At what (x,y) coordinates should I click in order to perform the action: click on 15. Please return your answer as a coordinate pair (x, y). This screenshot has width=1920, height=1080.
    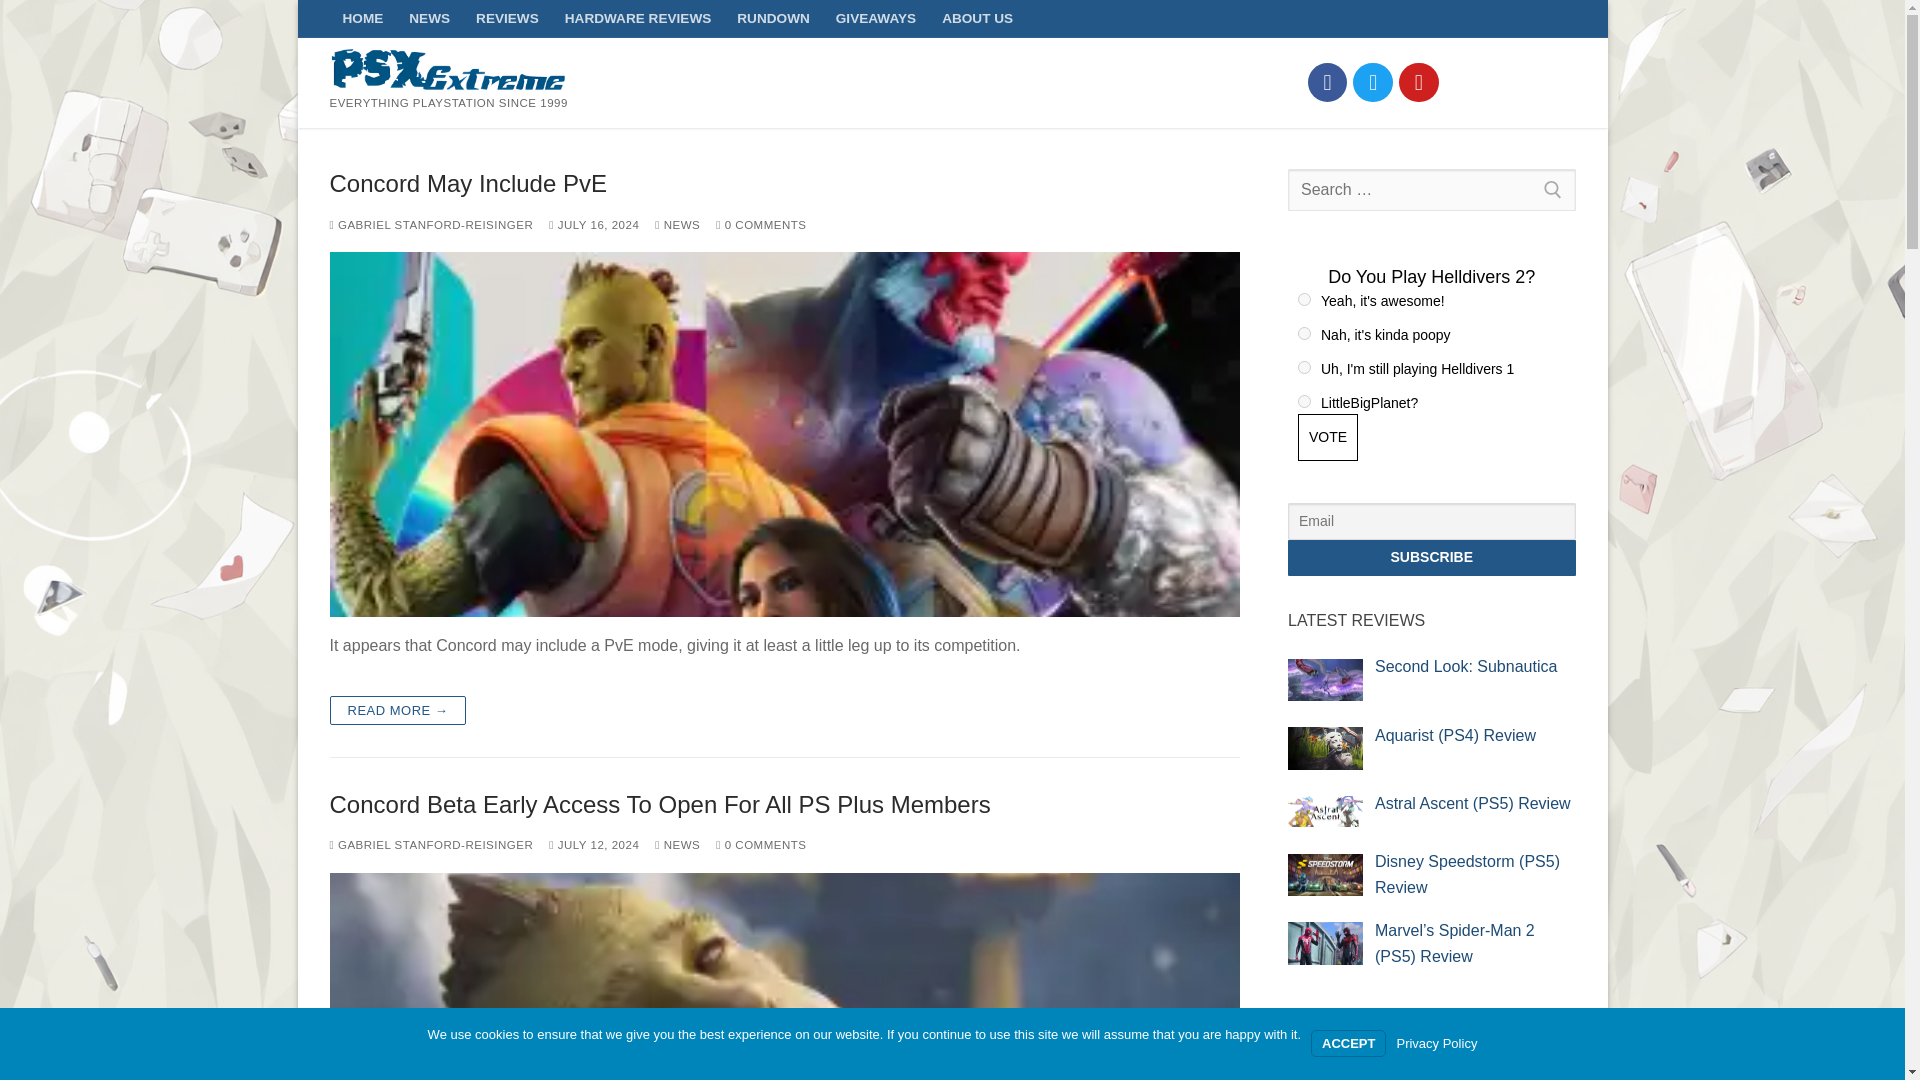
    Looking at the image, I should click on (1304, 334).